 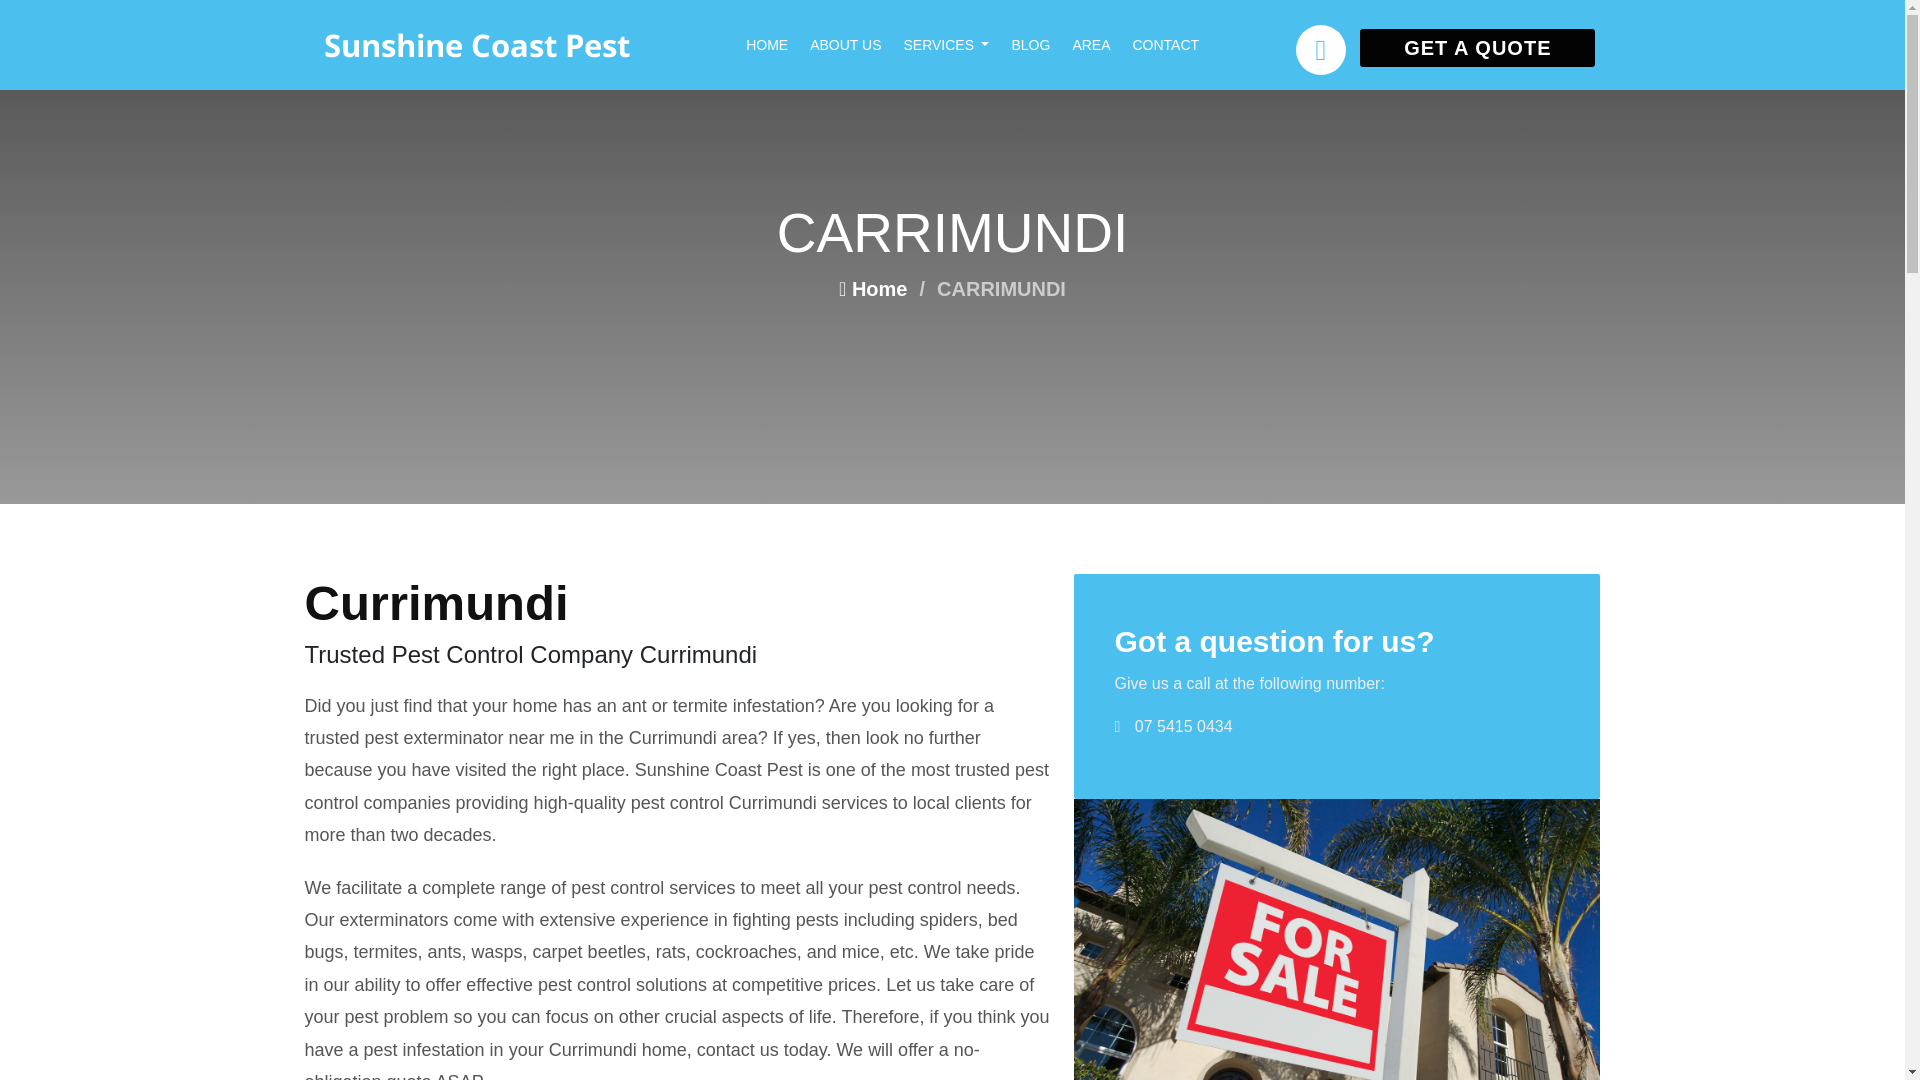 What do you see at coordinates (1477, 48) in the screenshot?
I see `GET A QUOTE` at bounding box center [1477, 48].